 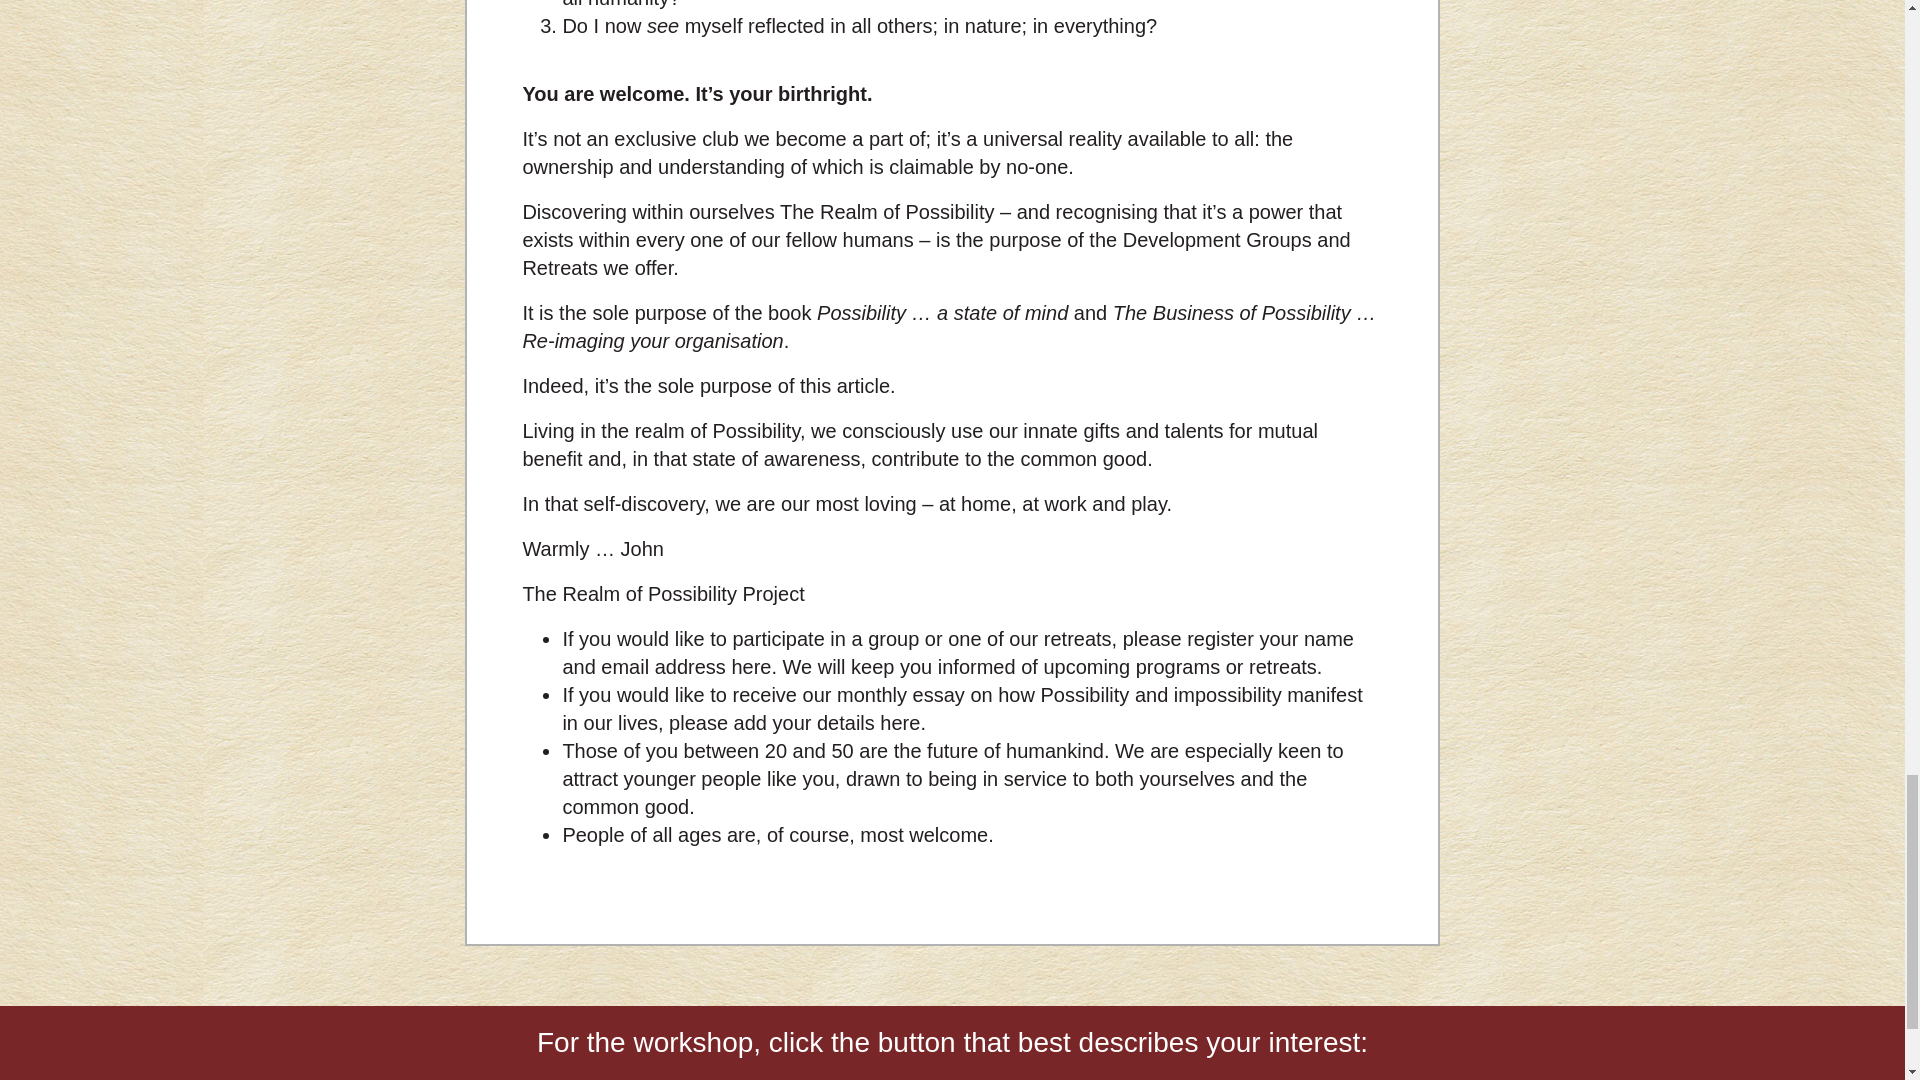 What do you see at coordinates (862, 1078) in the screenshot?
I see `GOVERNMENT AGENCY` at bounding box center [862, 1078].